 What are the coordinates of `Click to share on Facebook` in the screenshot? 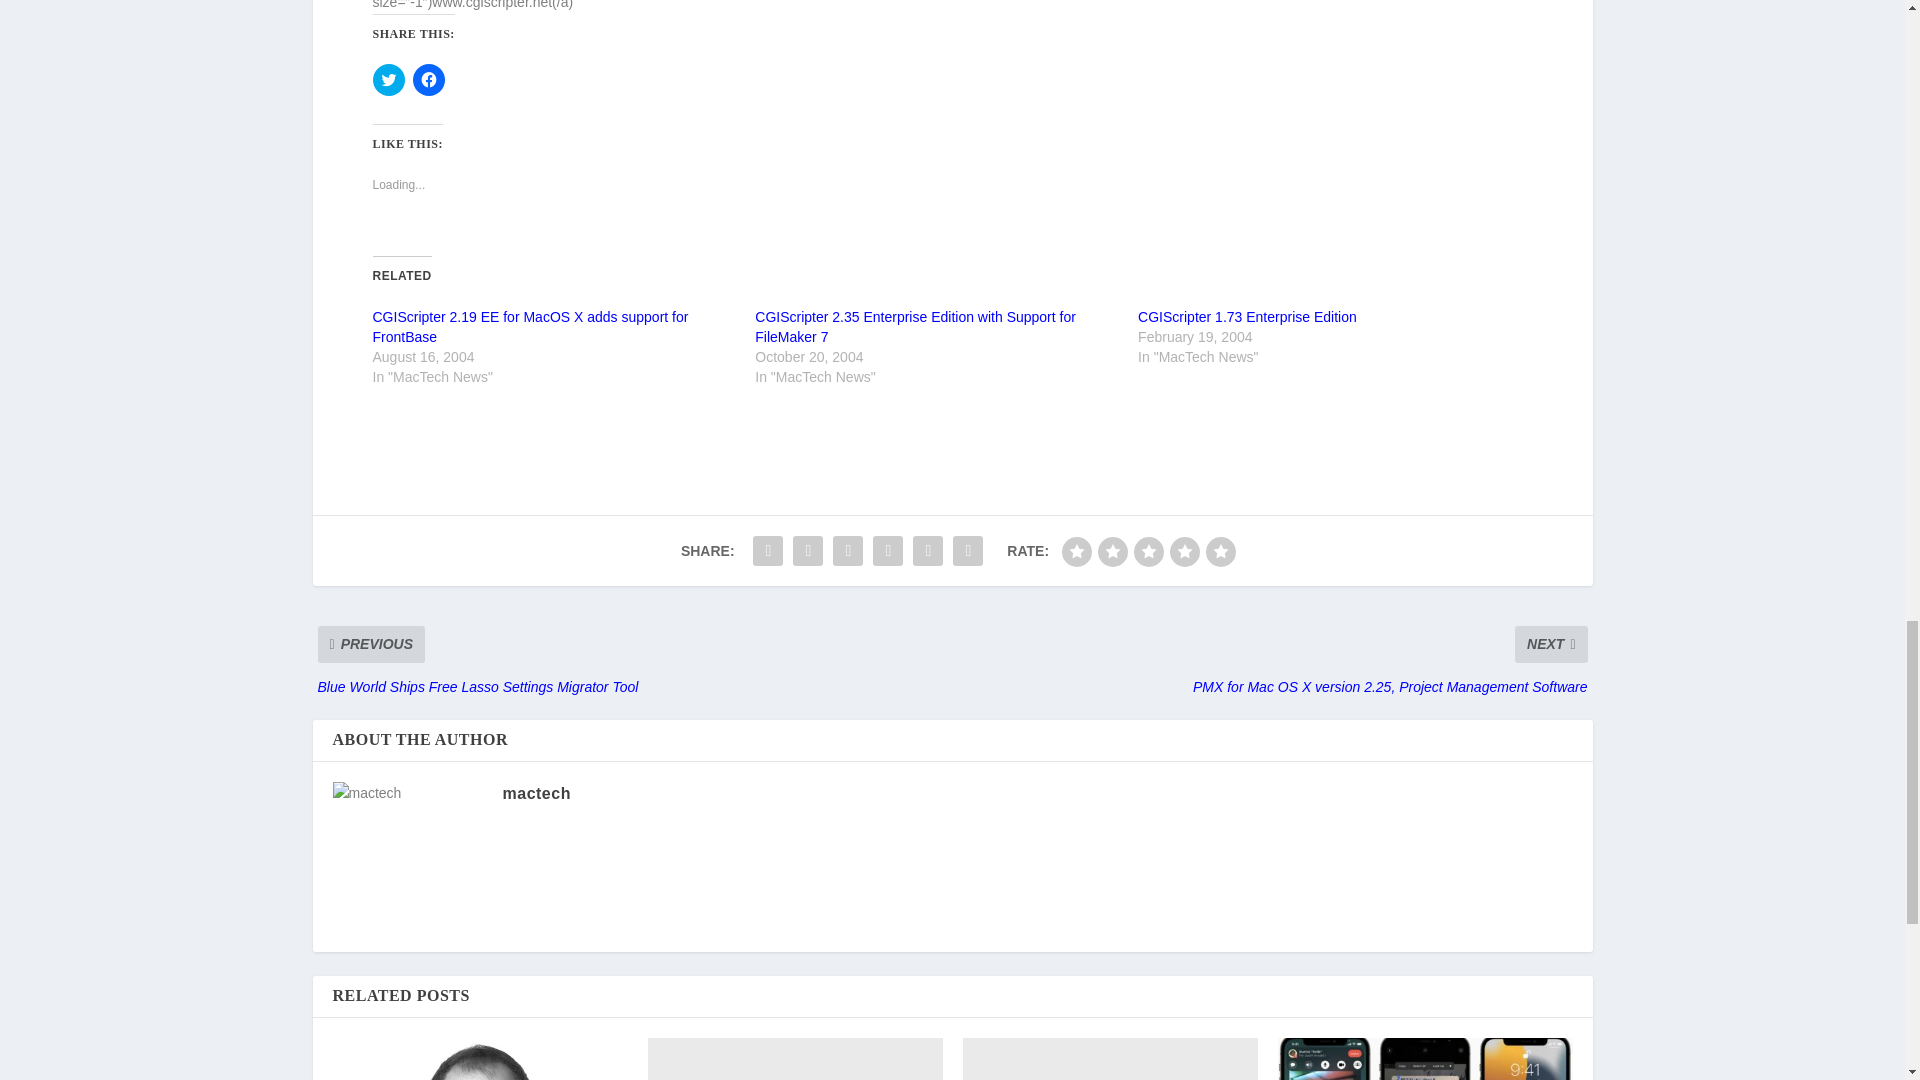 It's located at (428, 80).